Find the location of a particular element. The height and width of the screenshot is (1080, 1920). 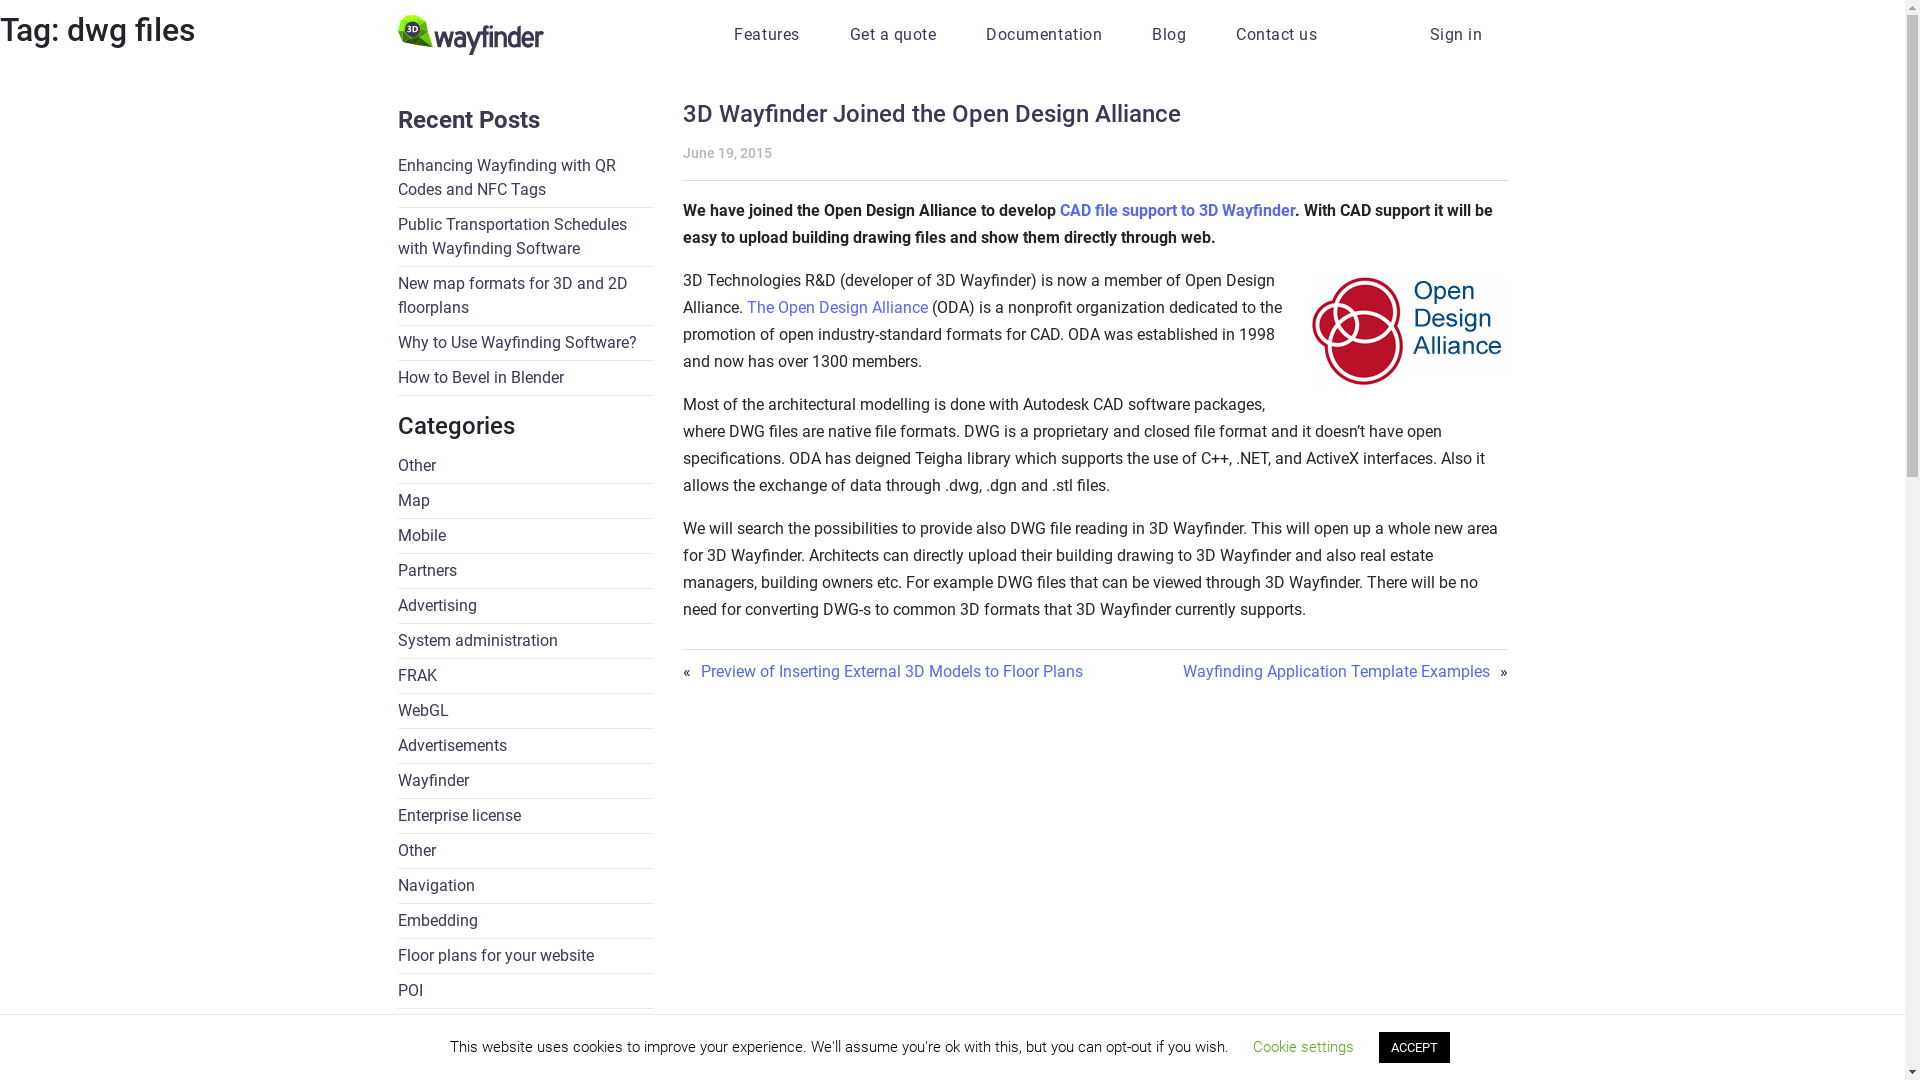

WebGL is located at coordinates (526, 712).